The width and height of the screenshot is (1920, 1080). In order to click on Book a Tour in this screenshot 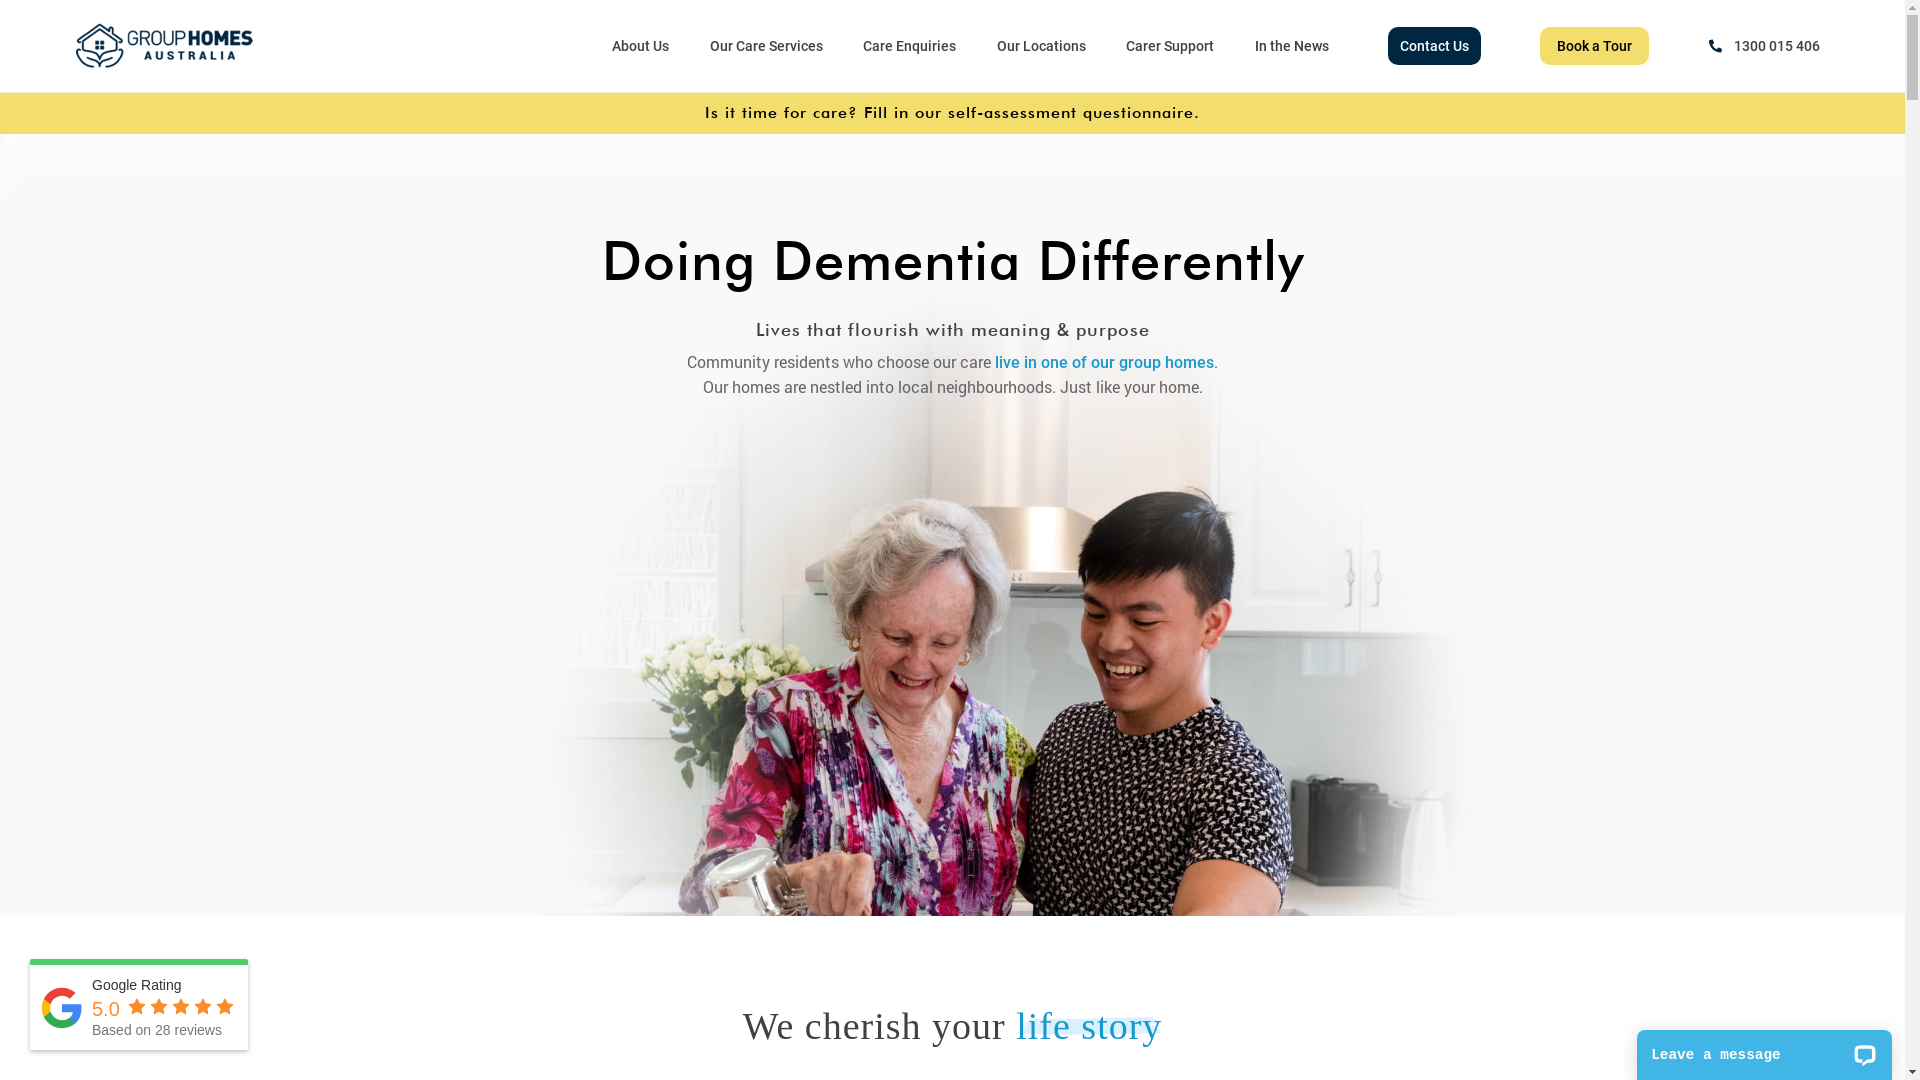, I will do `click(1594, 46)`.